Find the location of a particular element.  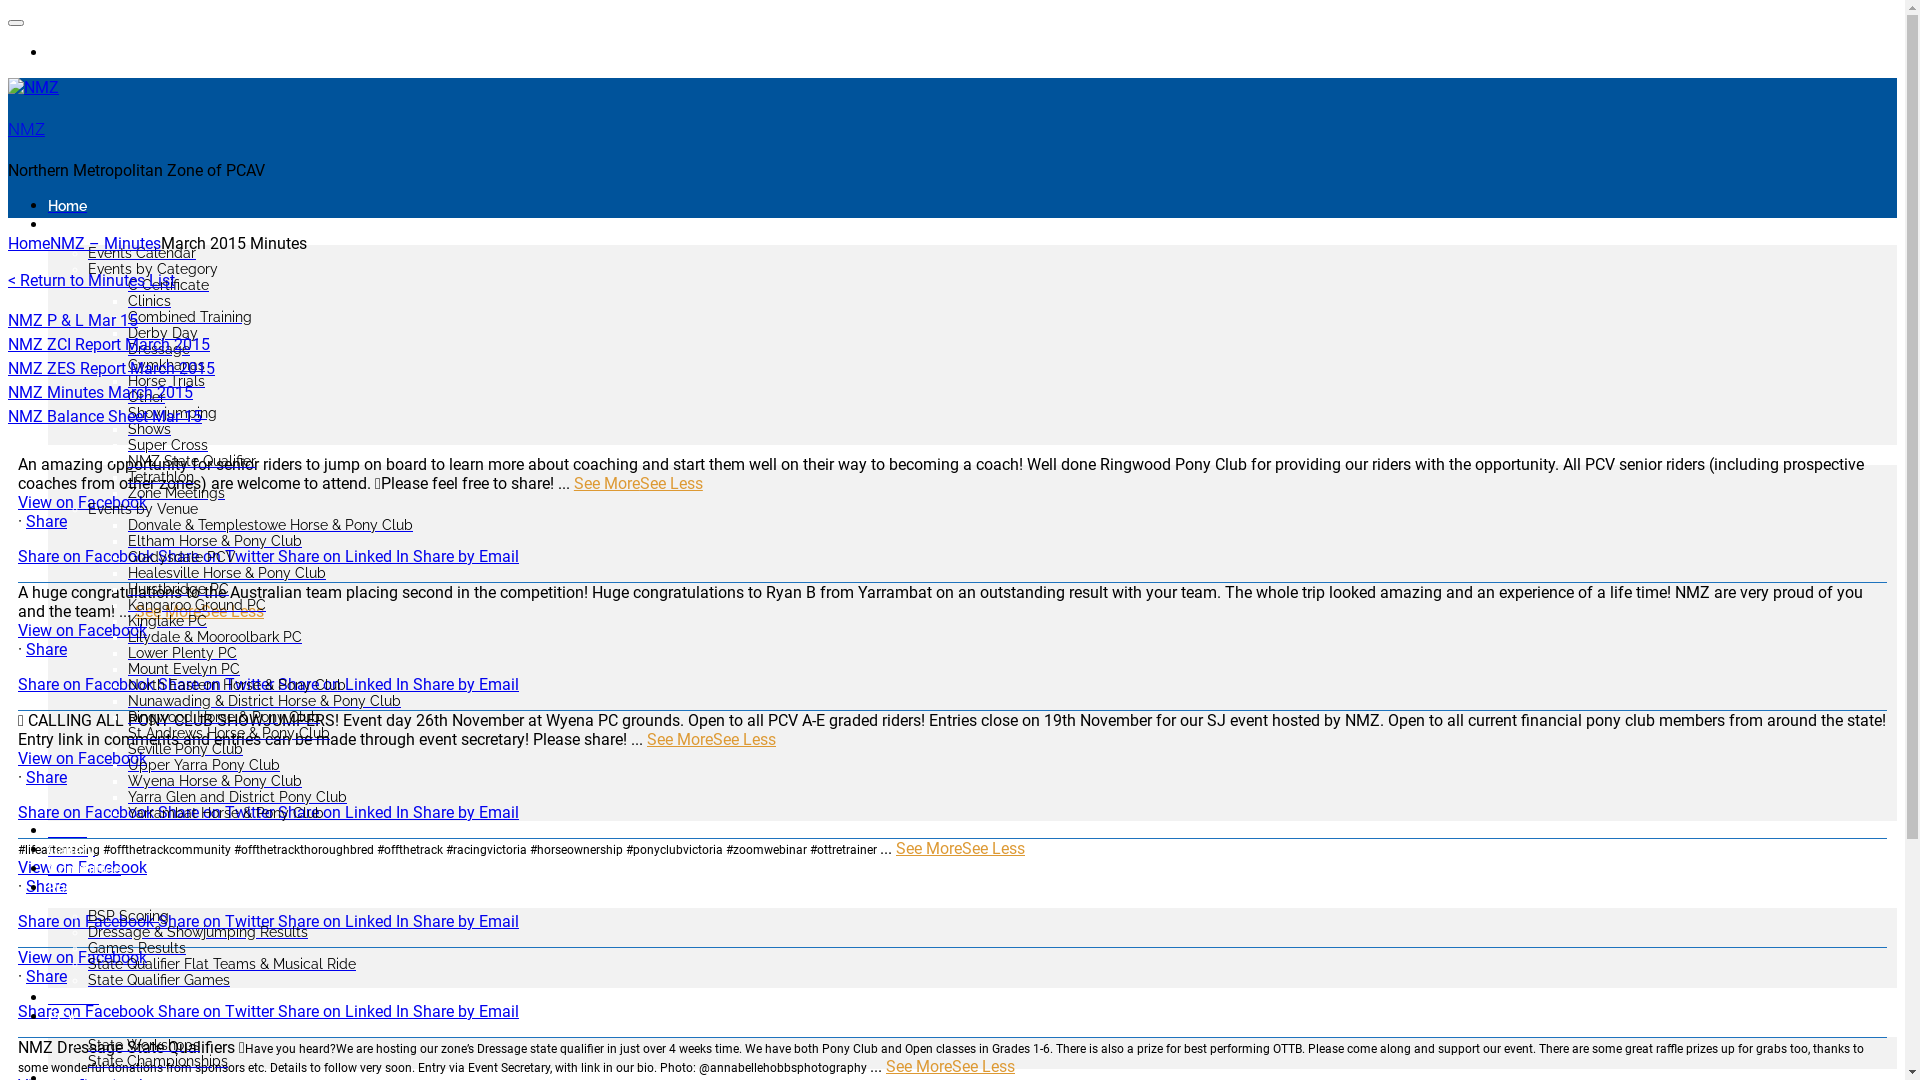

Share on Linked In is located at coordinates (346, 556).